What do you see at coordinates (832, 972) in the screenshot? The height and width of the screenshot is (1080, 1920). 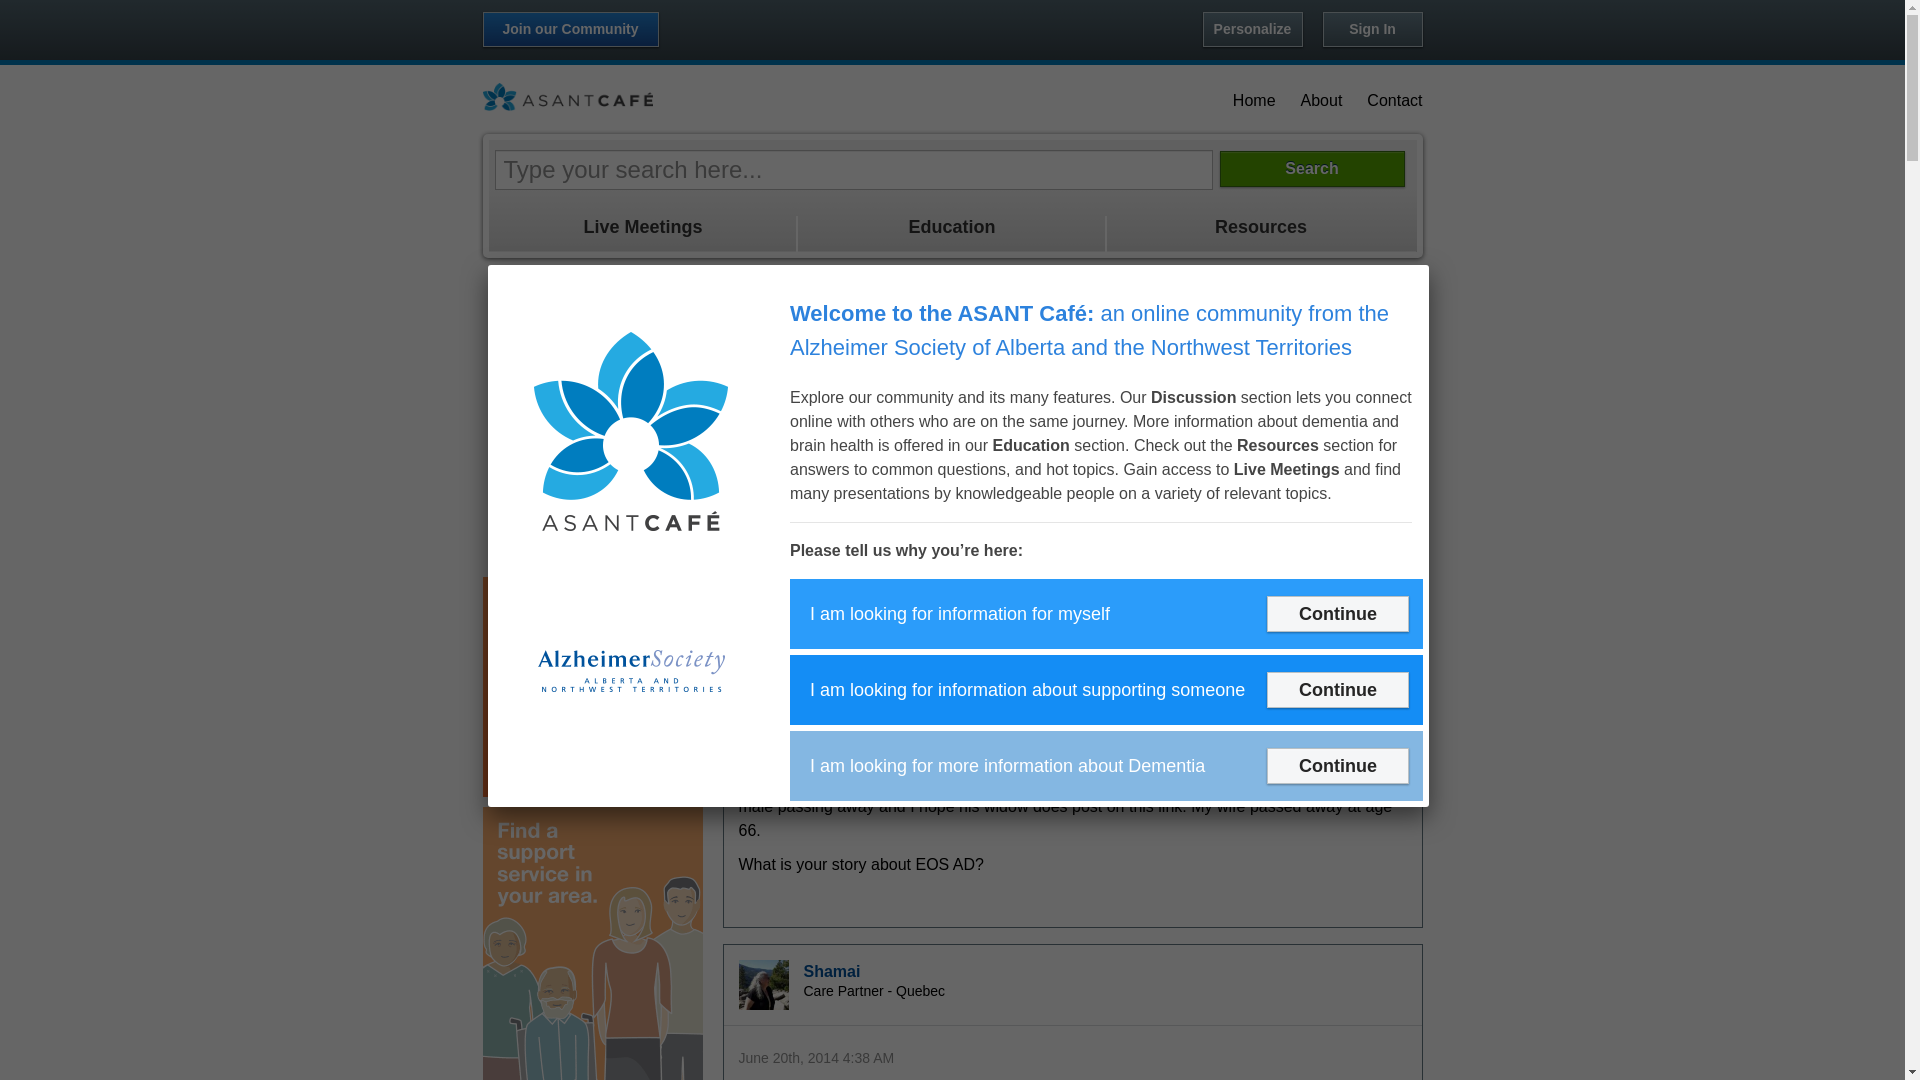 I see `Shamai` at bounding box center [832, 972].